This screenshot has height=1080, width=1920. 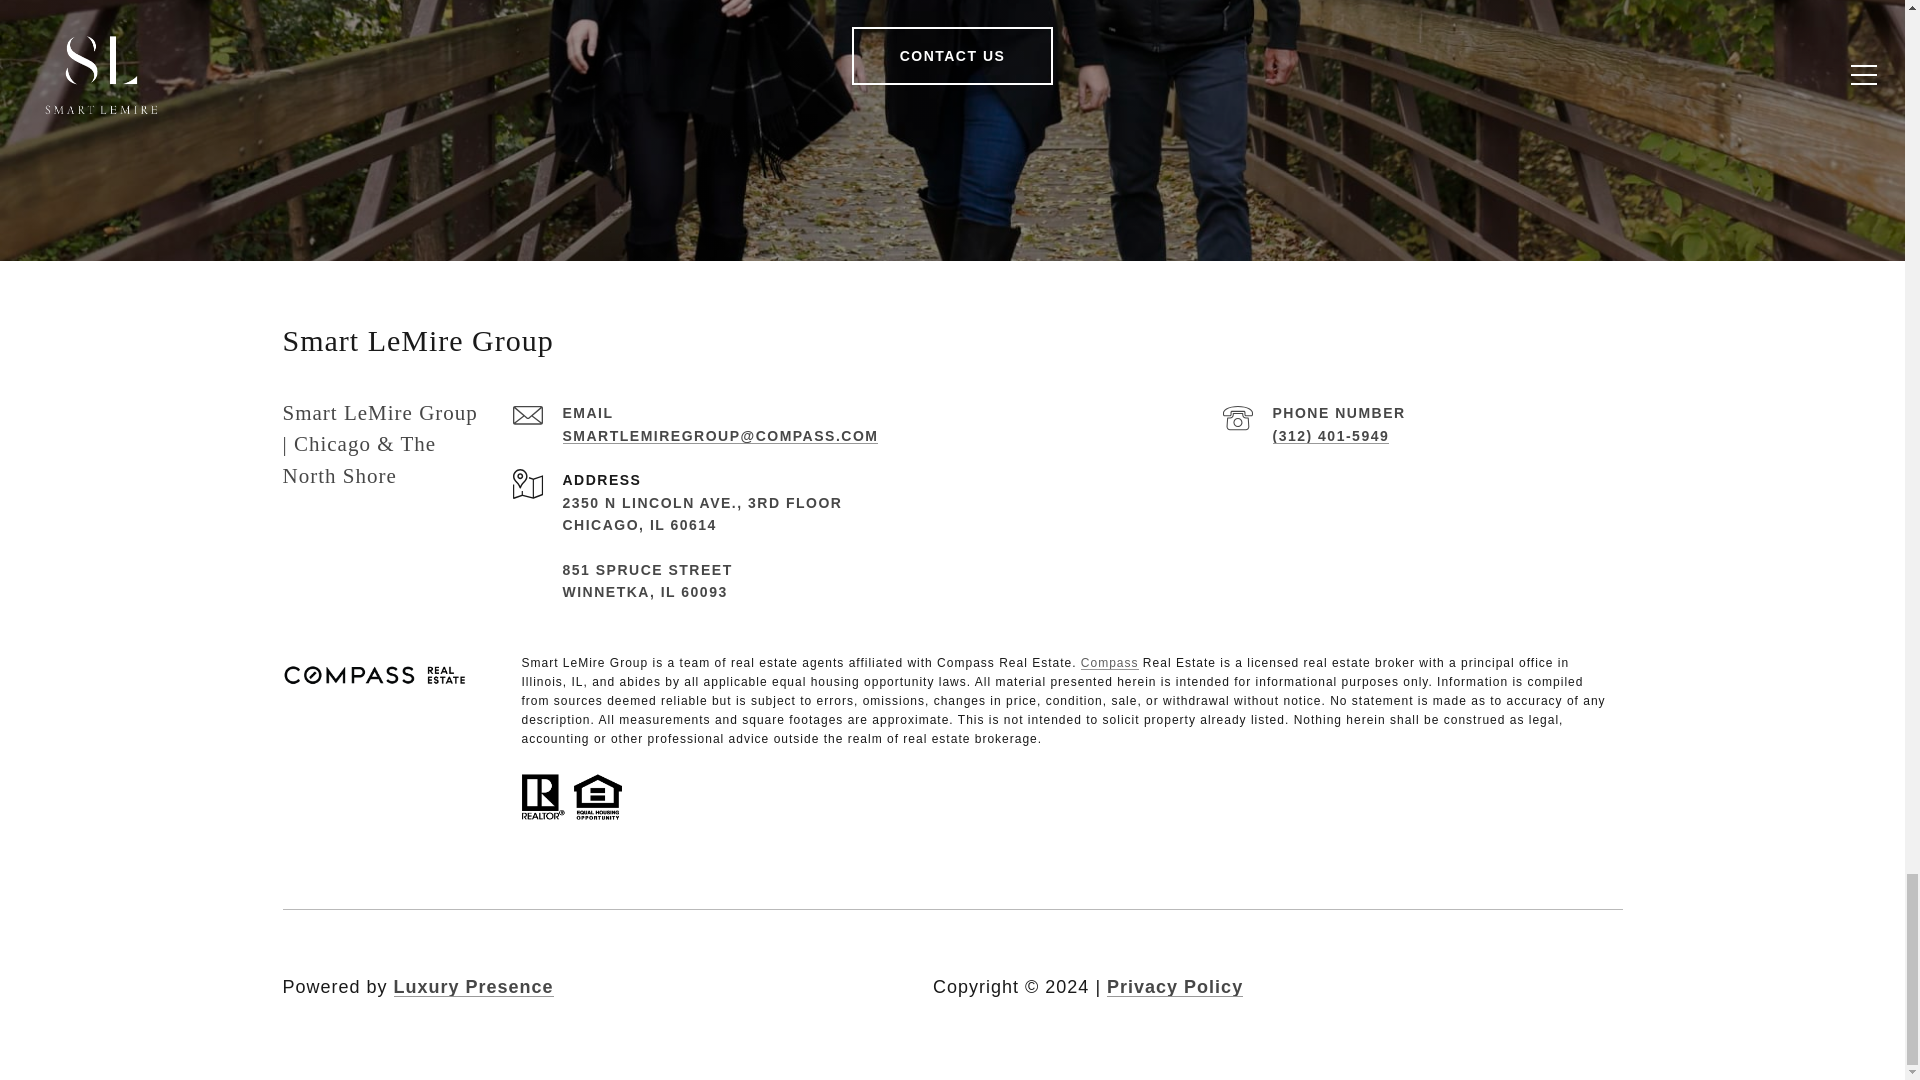 What do you see at coordinates (953, 56) in the screenshot?
I see `CONTACT US` at bounding box center [953, 56].